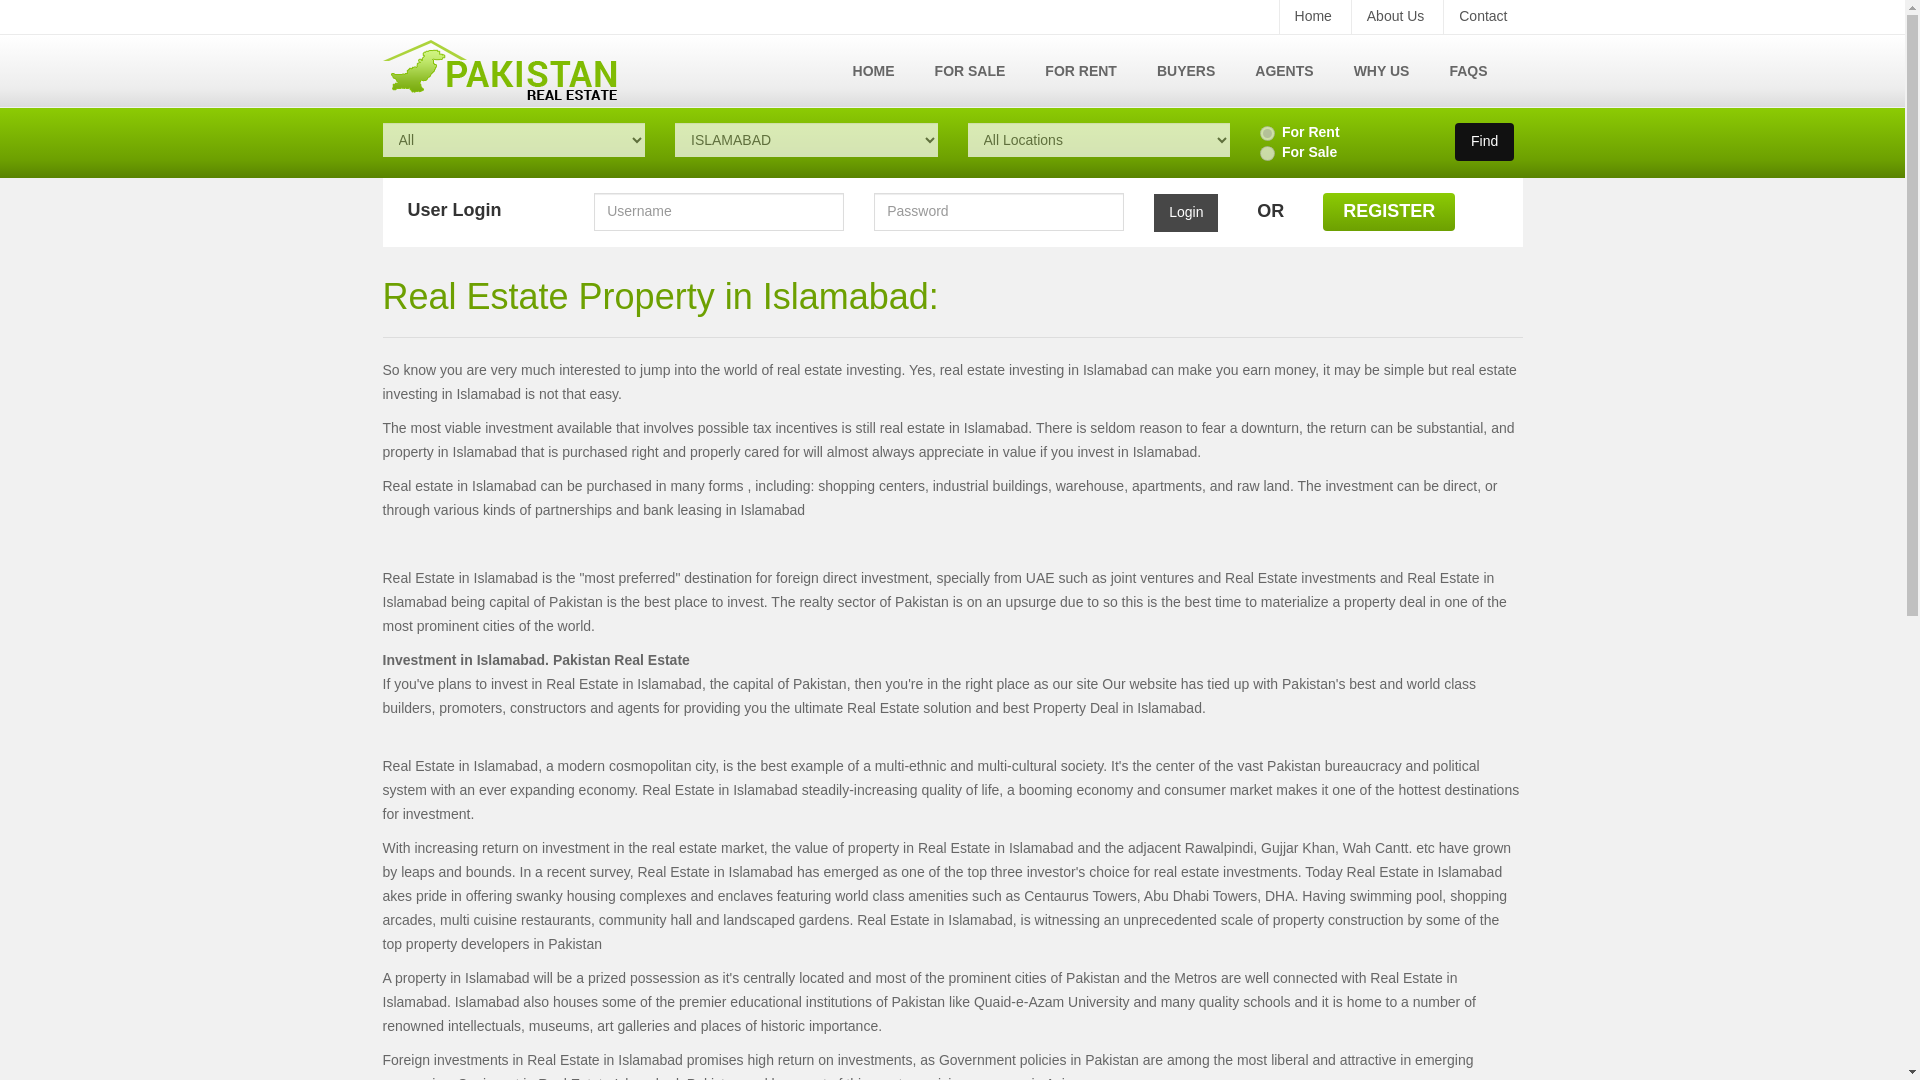  I want to click on WHY US, so click(1382, 70).